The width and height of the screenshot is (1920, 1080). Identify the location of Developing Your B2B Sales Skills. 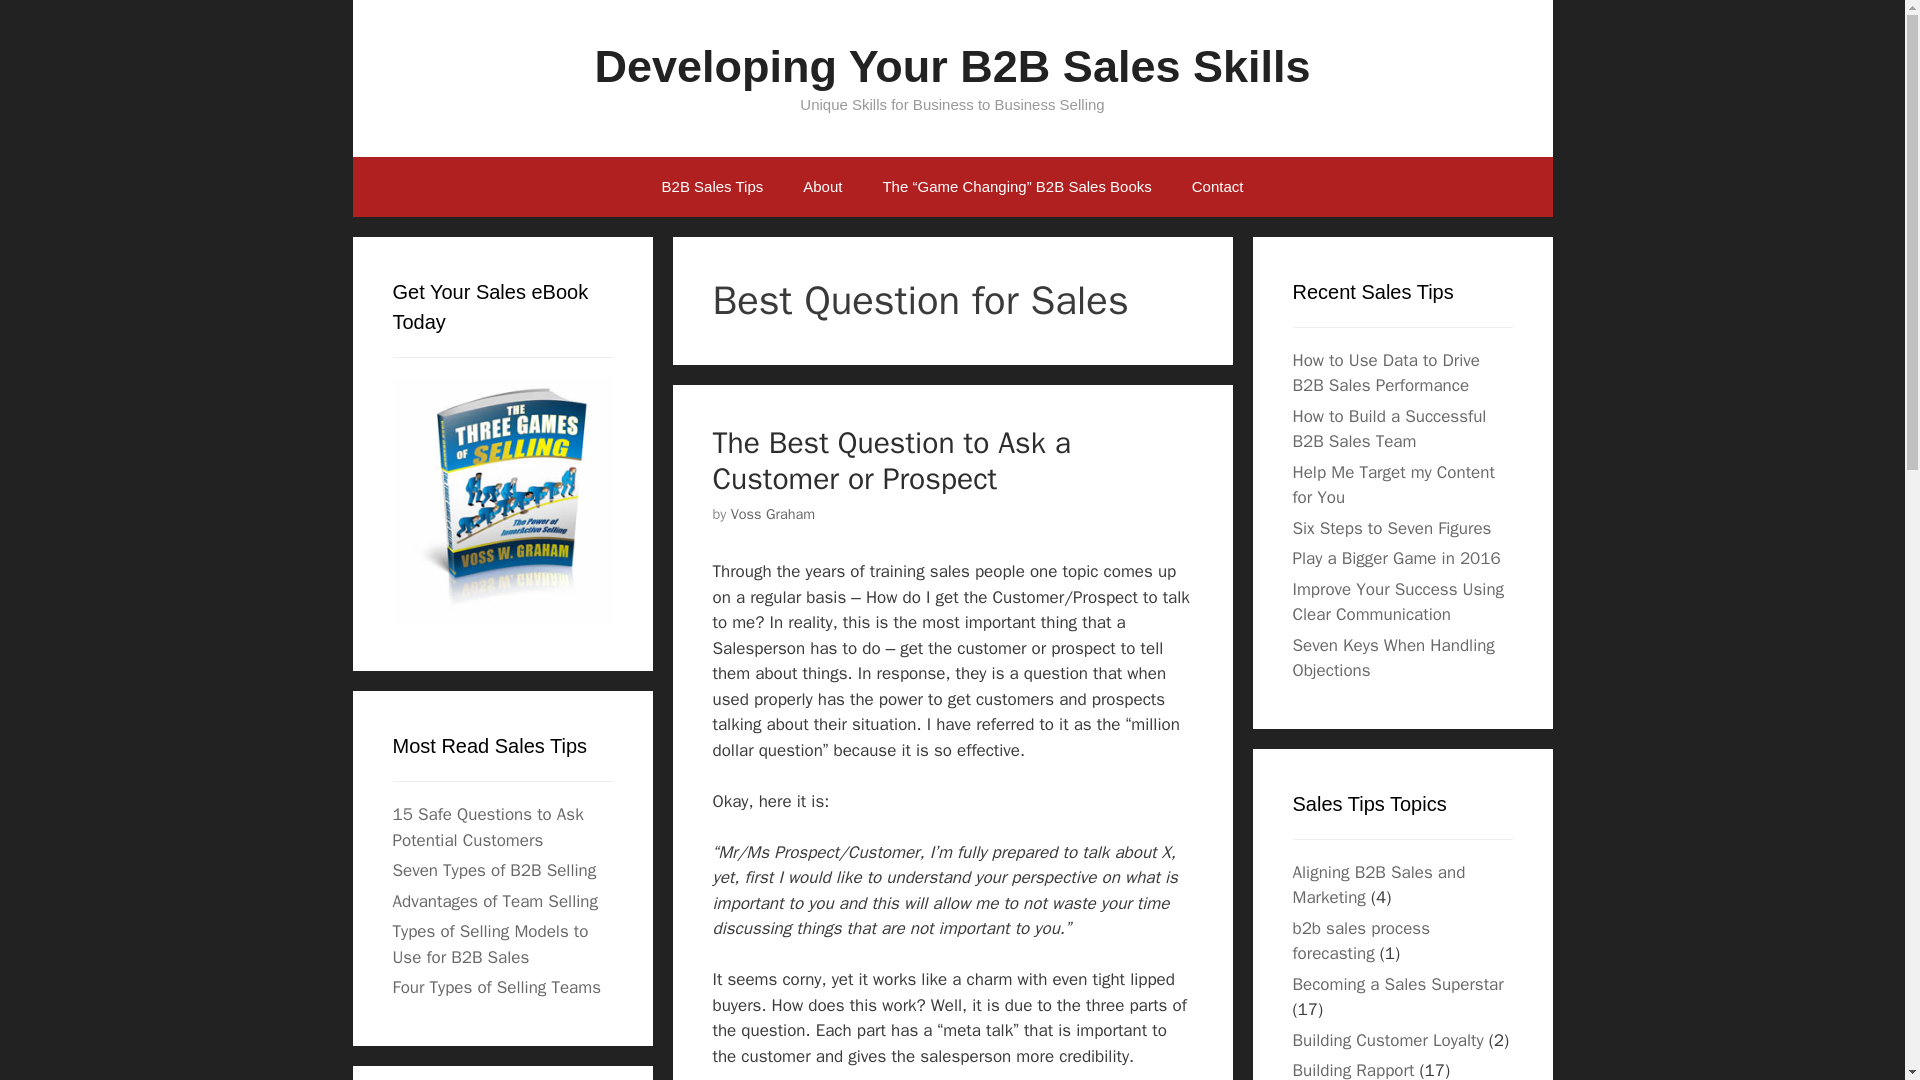
(951, 66).